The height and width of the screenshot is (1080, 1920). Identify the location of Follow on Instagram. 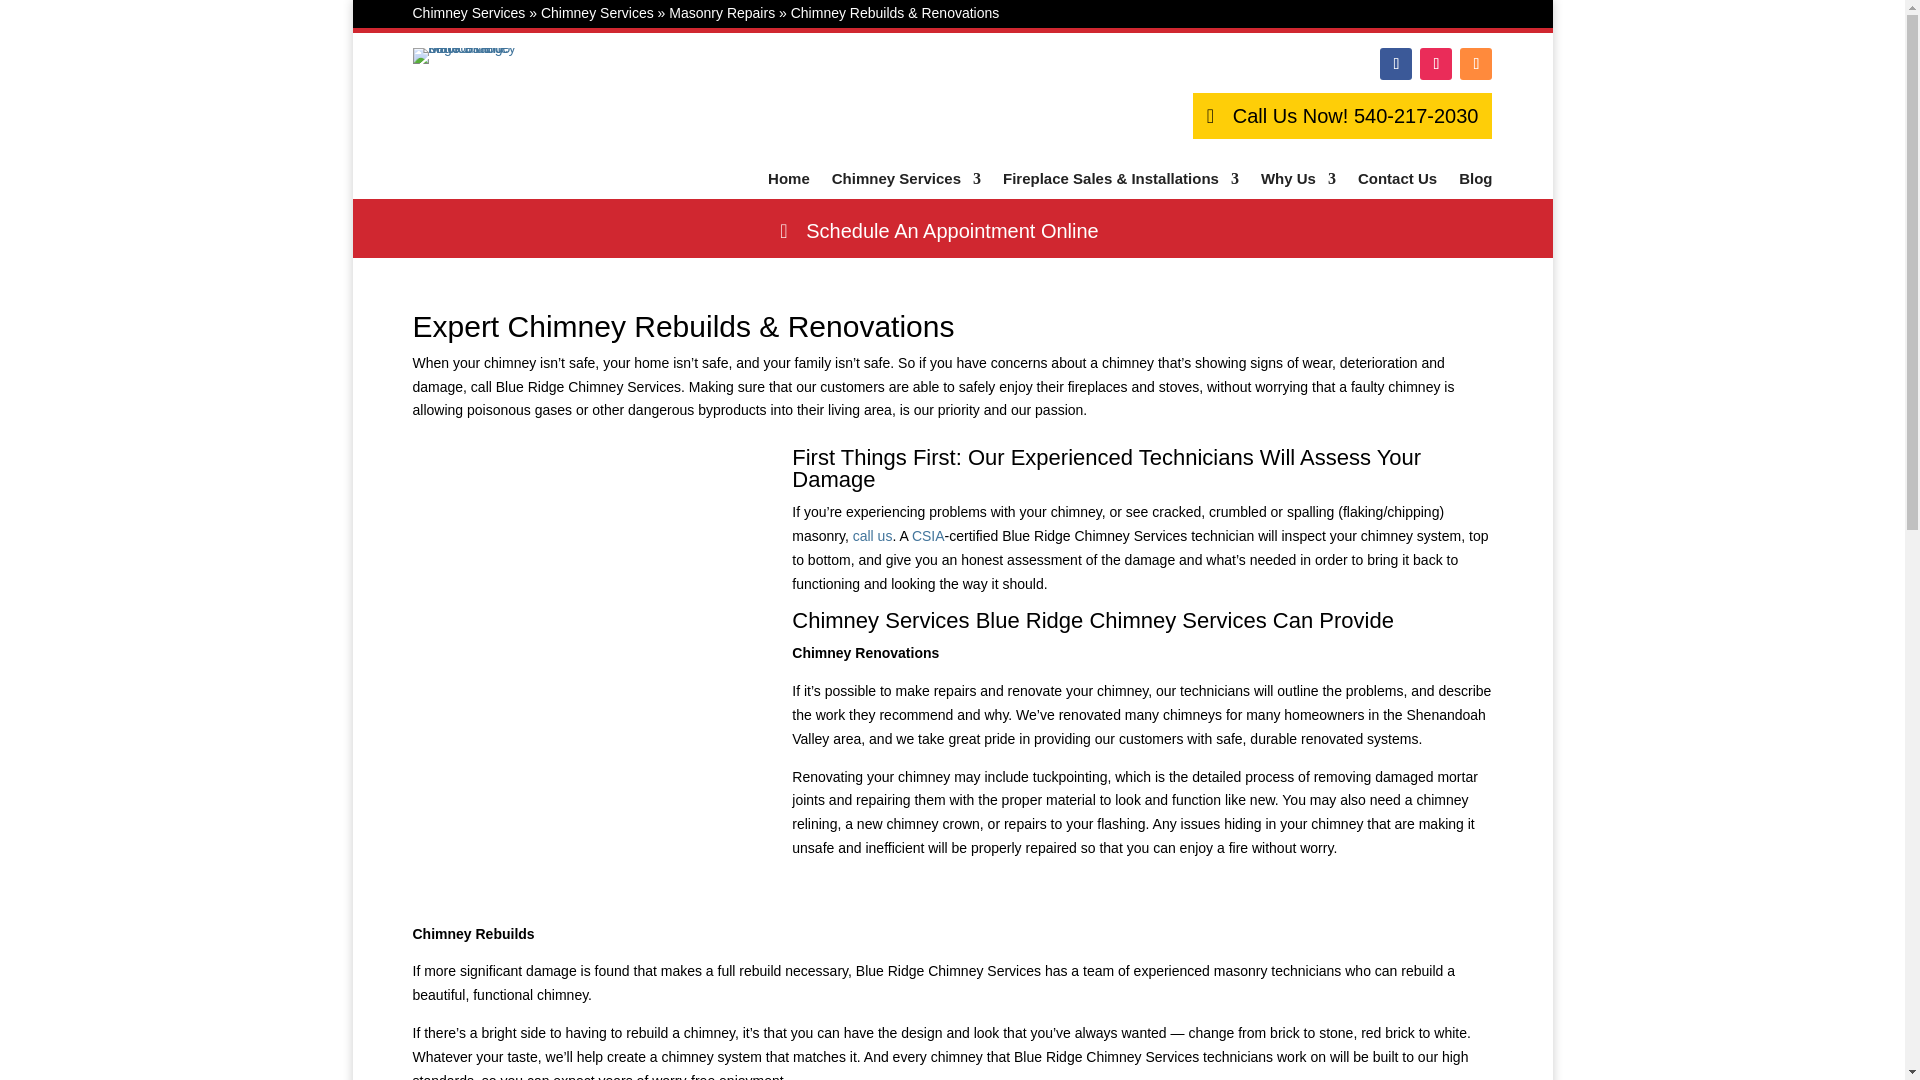
(1436, 63).